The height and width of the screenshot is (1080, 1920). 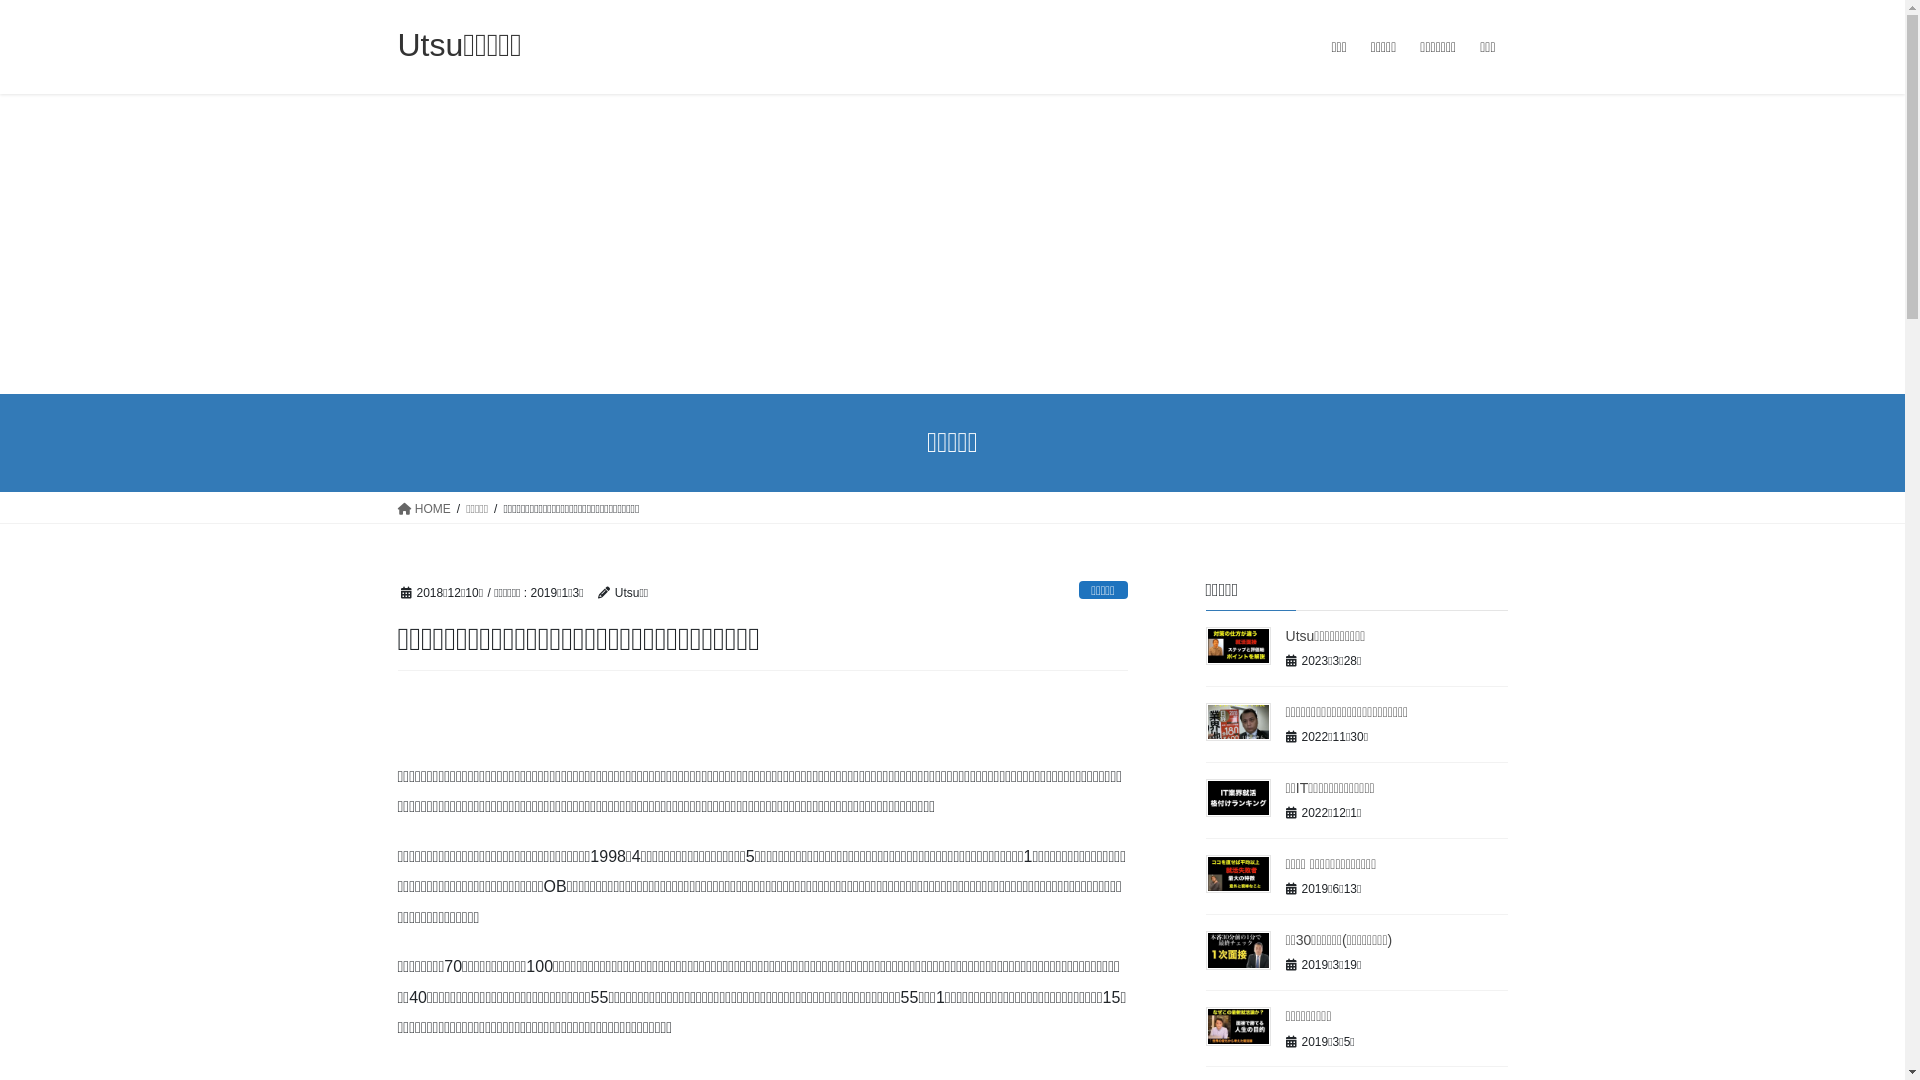 I want to click on Advertisement, so click(x=952, y=244).